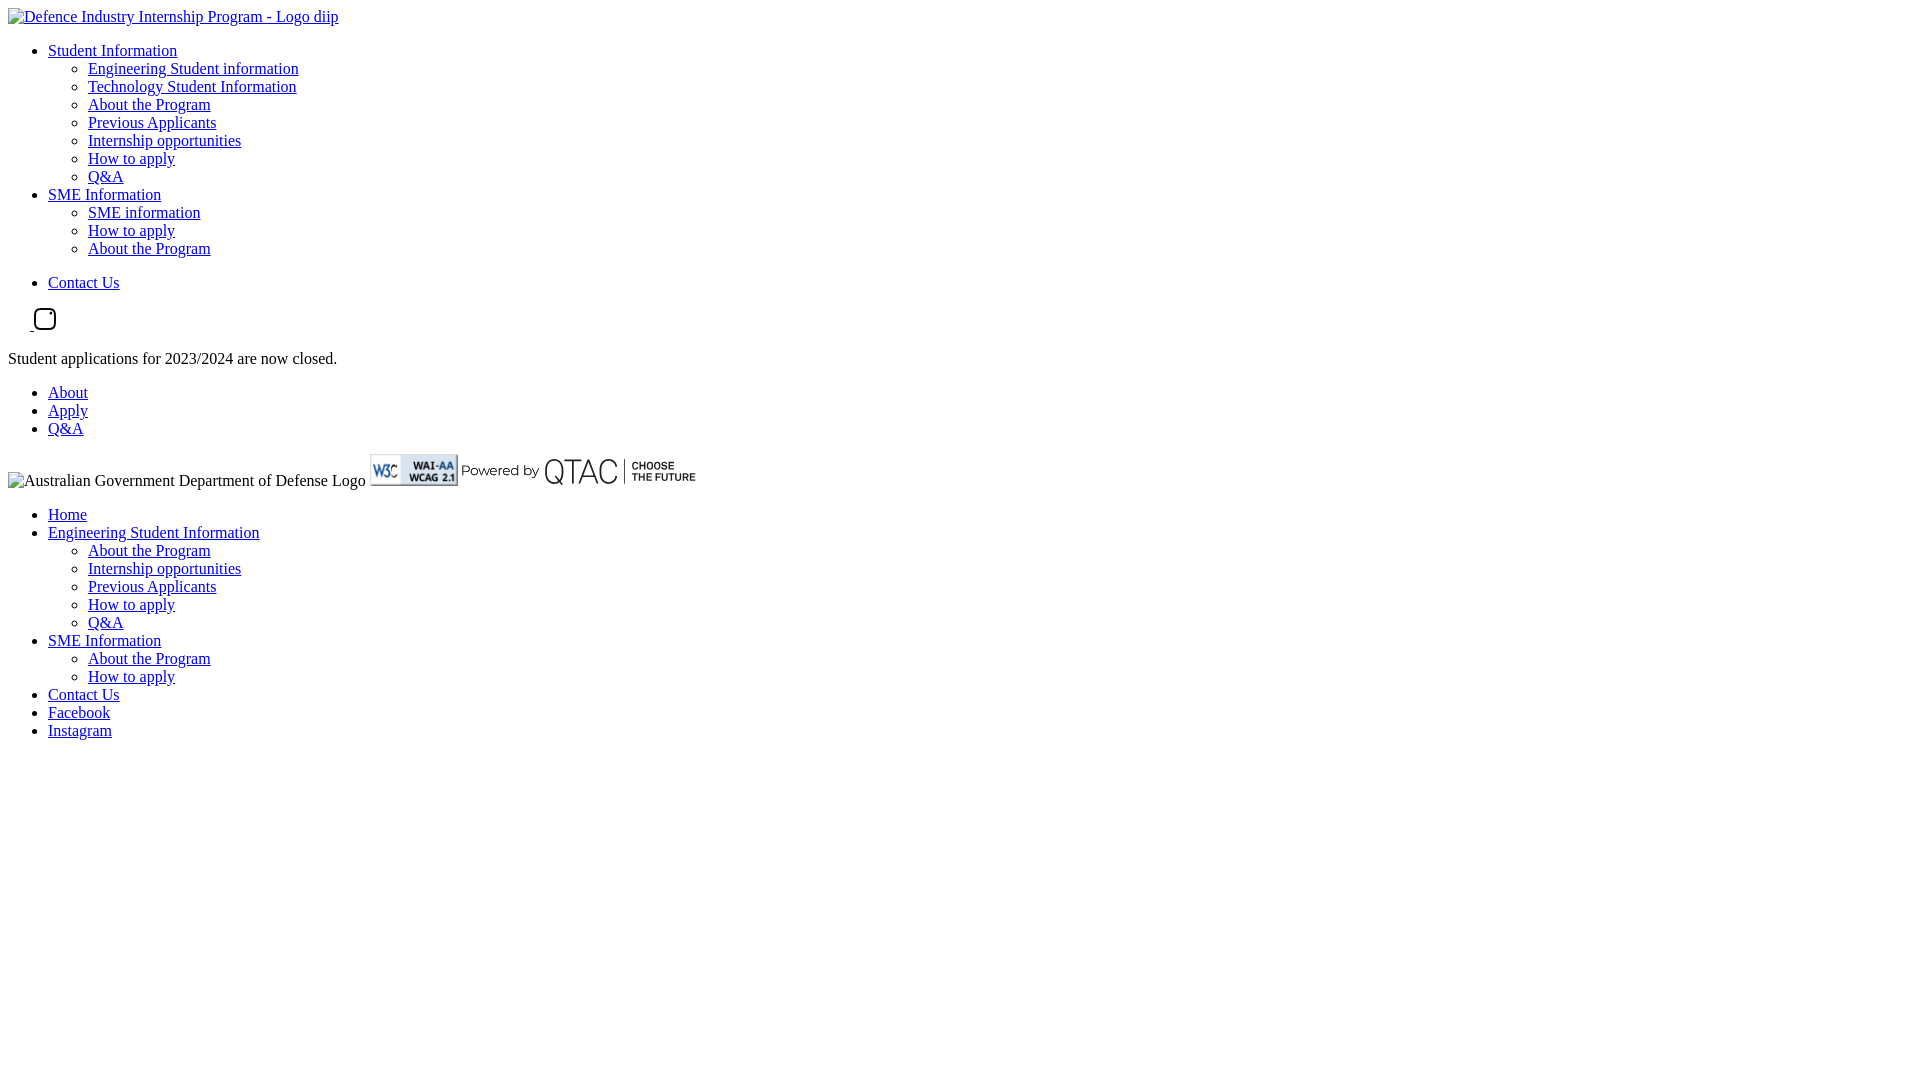 The image size is (1920, 1080). What do you see at coordinates (132, 230) in the screenshot?
I see `How to apply` at bounding box center [132, 230].